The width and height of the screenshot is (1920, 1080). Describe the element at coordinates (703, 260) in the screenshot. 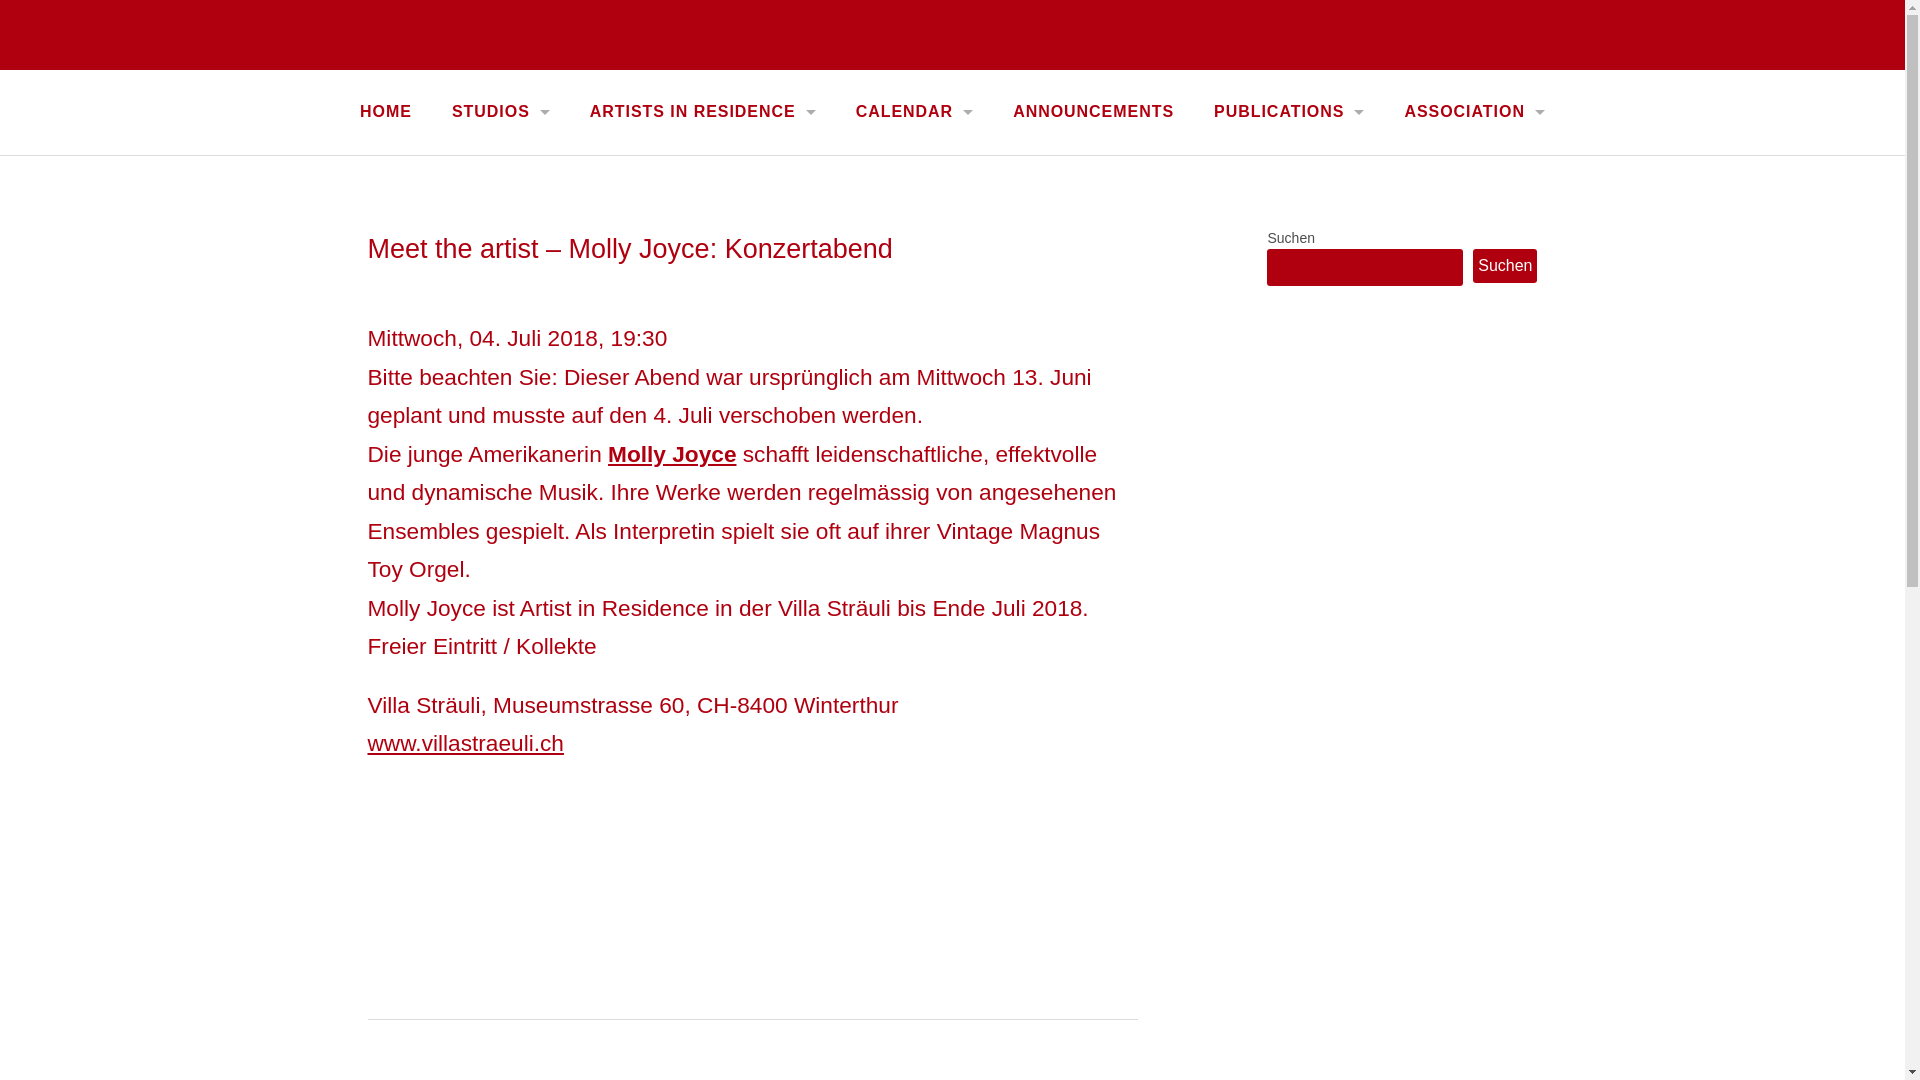

I see `SWISS ARTISTS ANNOUNCED ABROAD` at that location.